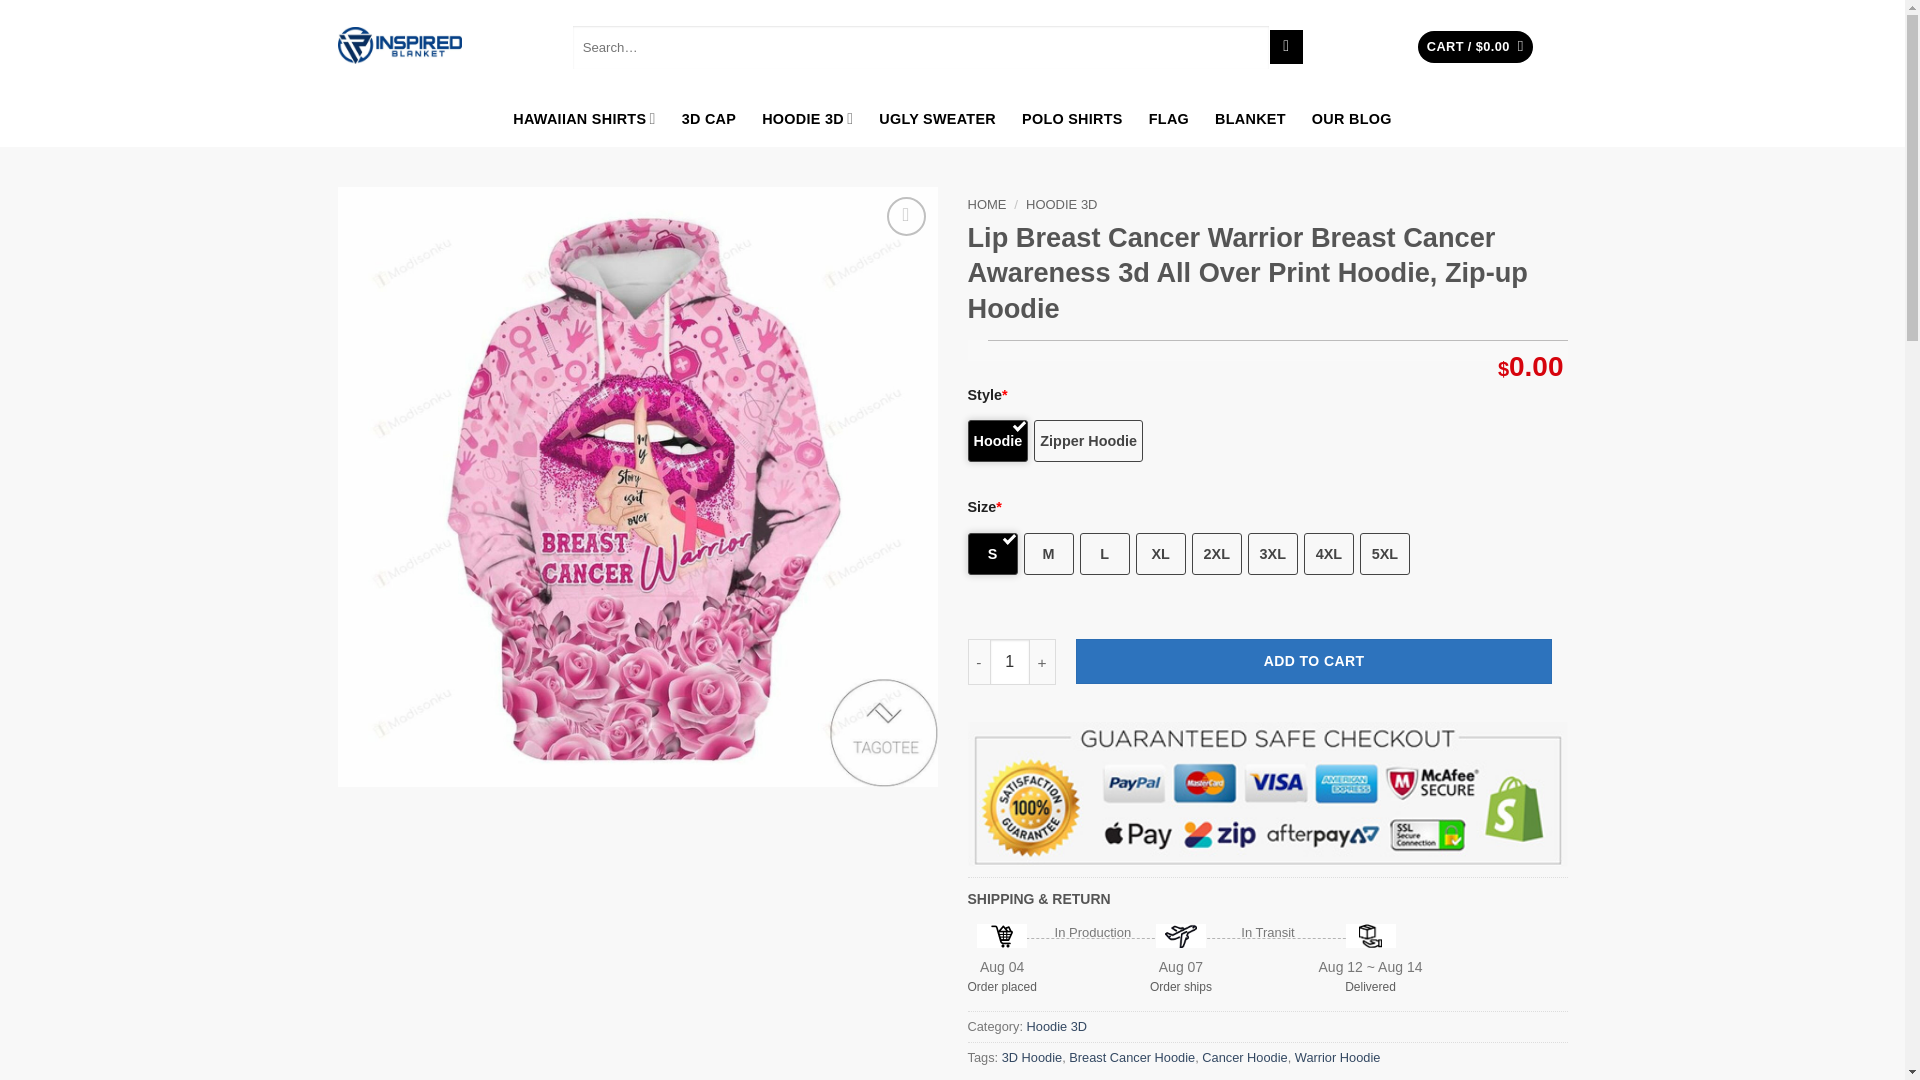 This screenshot has width=1920, height=1080. I want to click on 3D CAP, so click(709, 118).